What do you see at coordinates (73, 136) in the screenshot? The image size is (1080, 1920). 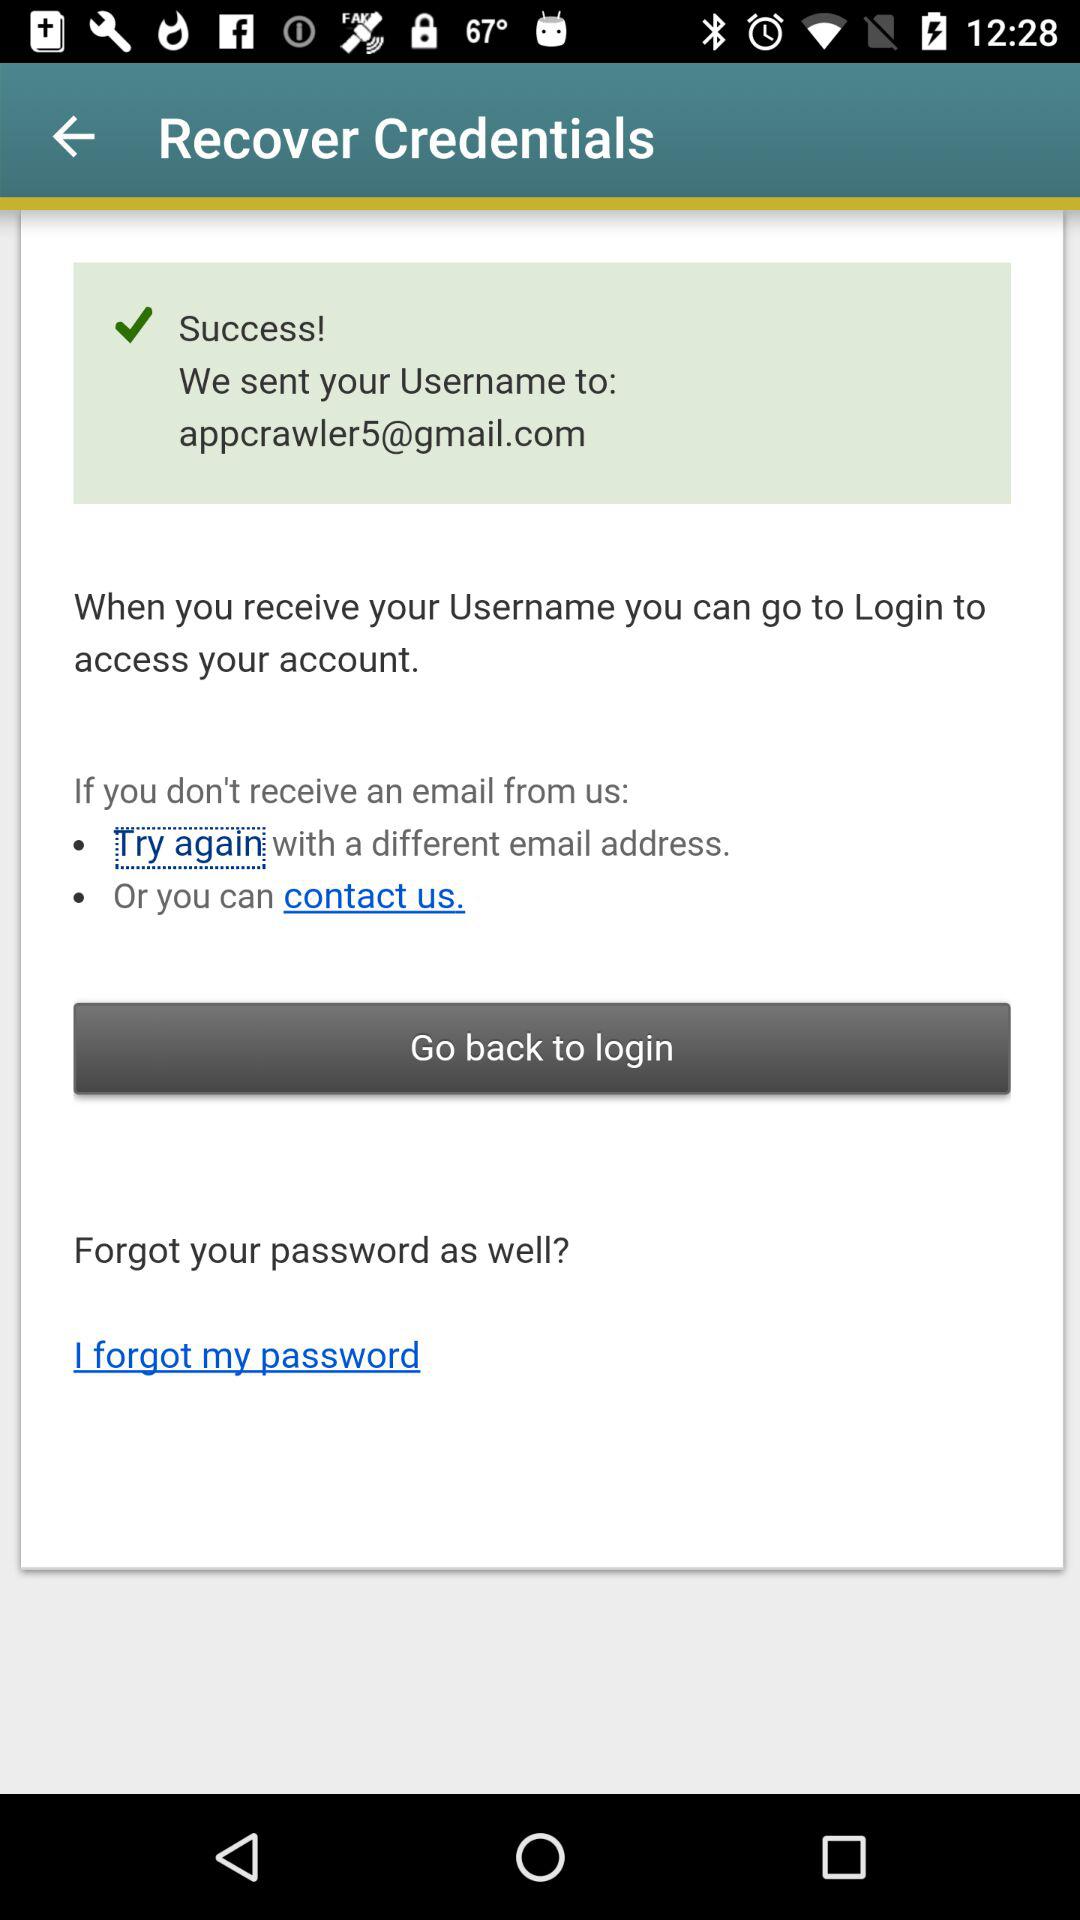 I see `press icon to the left of recover credentials item` at bounding box center [73, 136].